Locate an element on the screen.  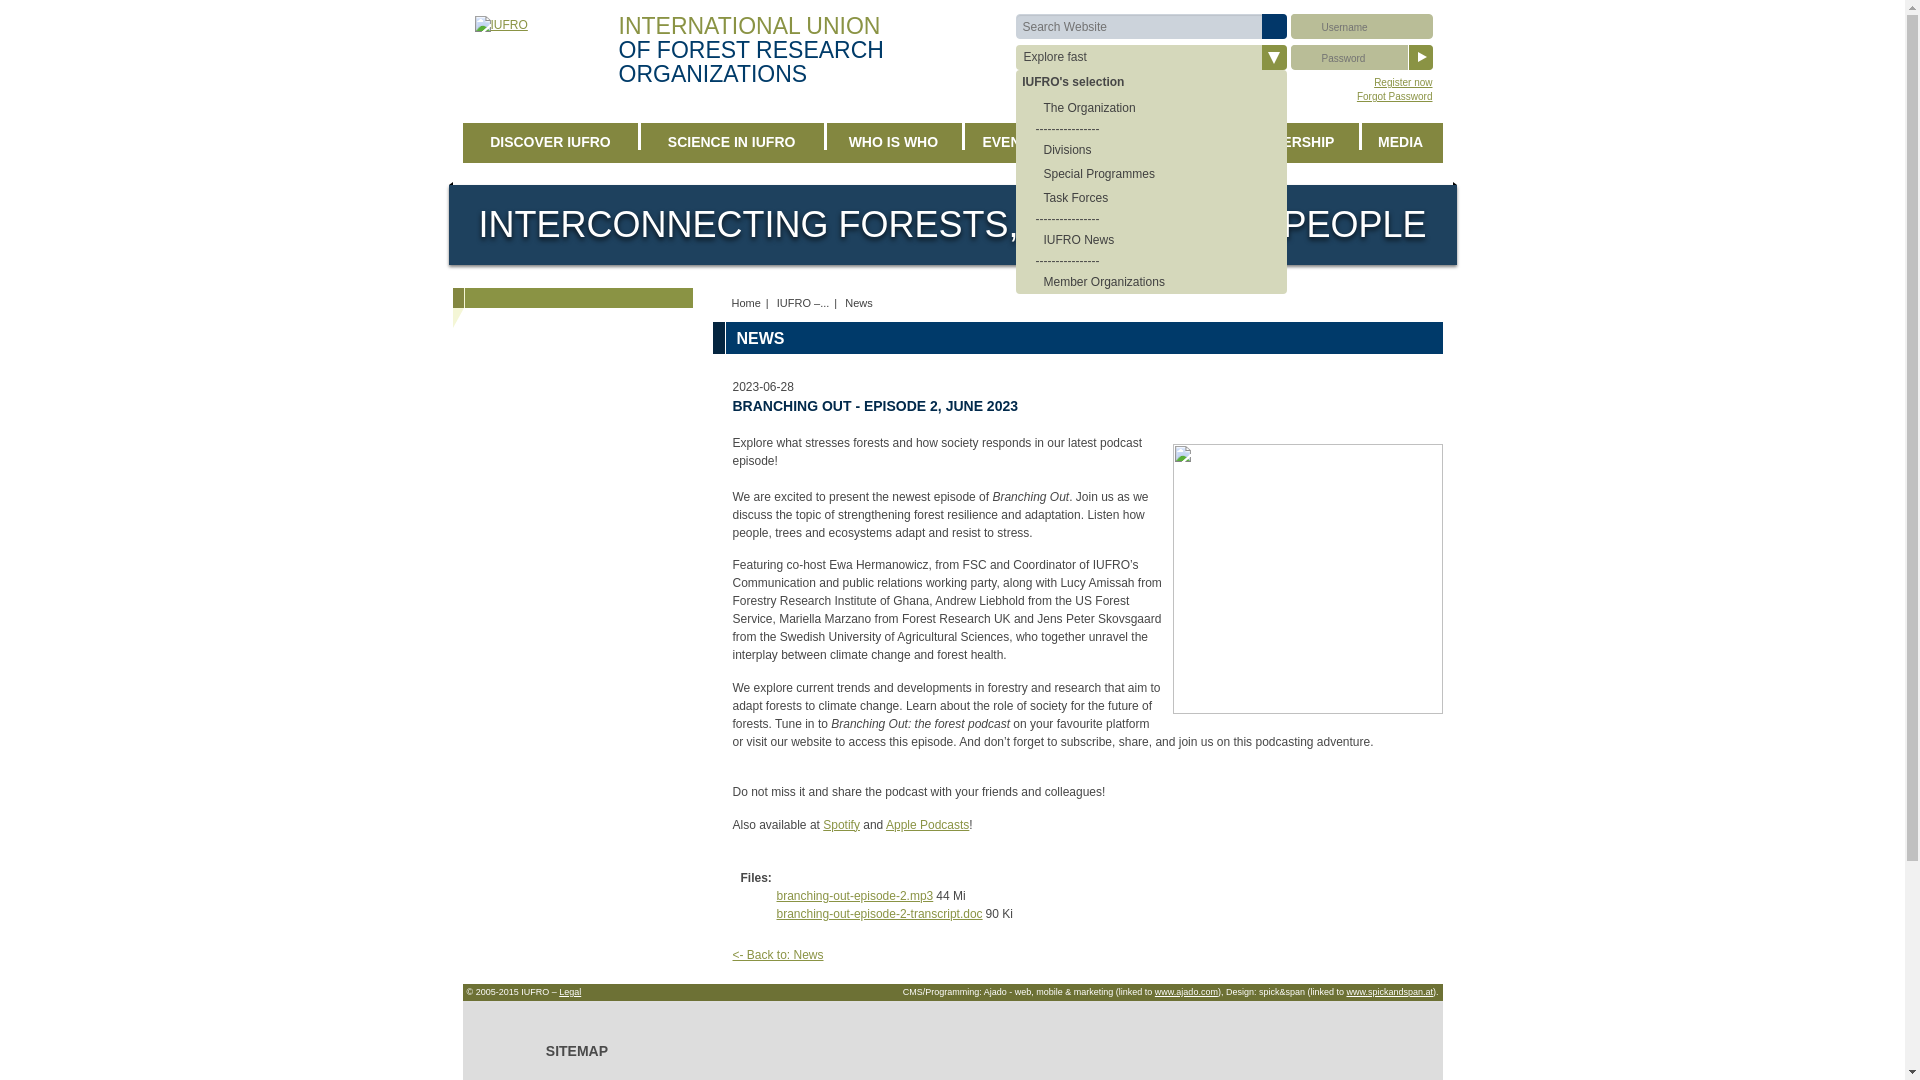
IUFRO Youtube Channel is located at coordinates (1316, 302).